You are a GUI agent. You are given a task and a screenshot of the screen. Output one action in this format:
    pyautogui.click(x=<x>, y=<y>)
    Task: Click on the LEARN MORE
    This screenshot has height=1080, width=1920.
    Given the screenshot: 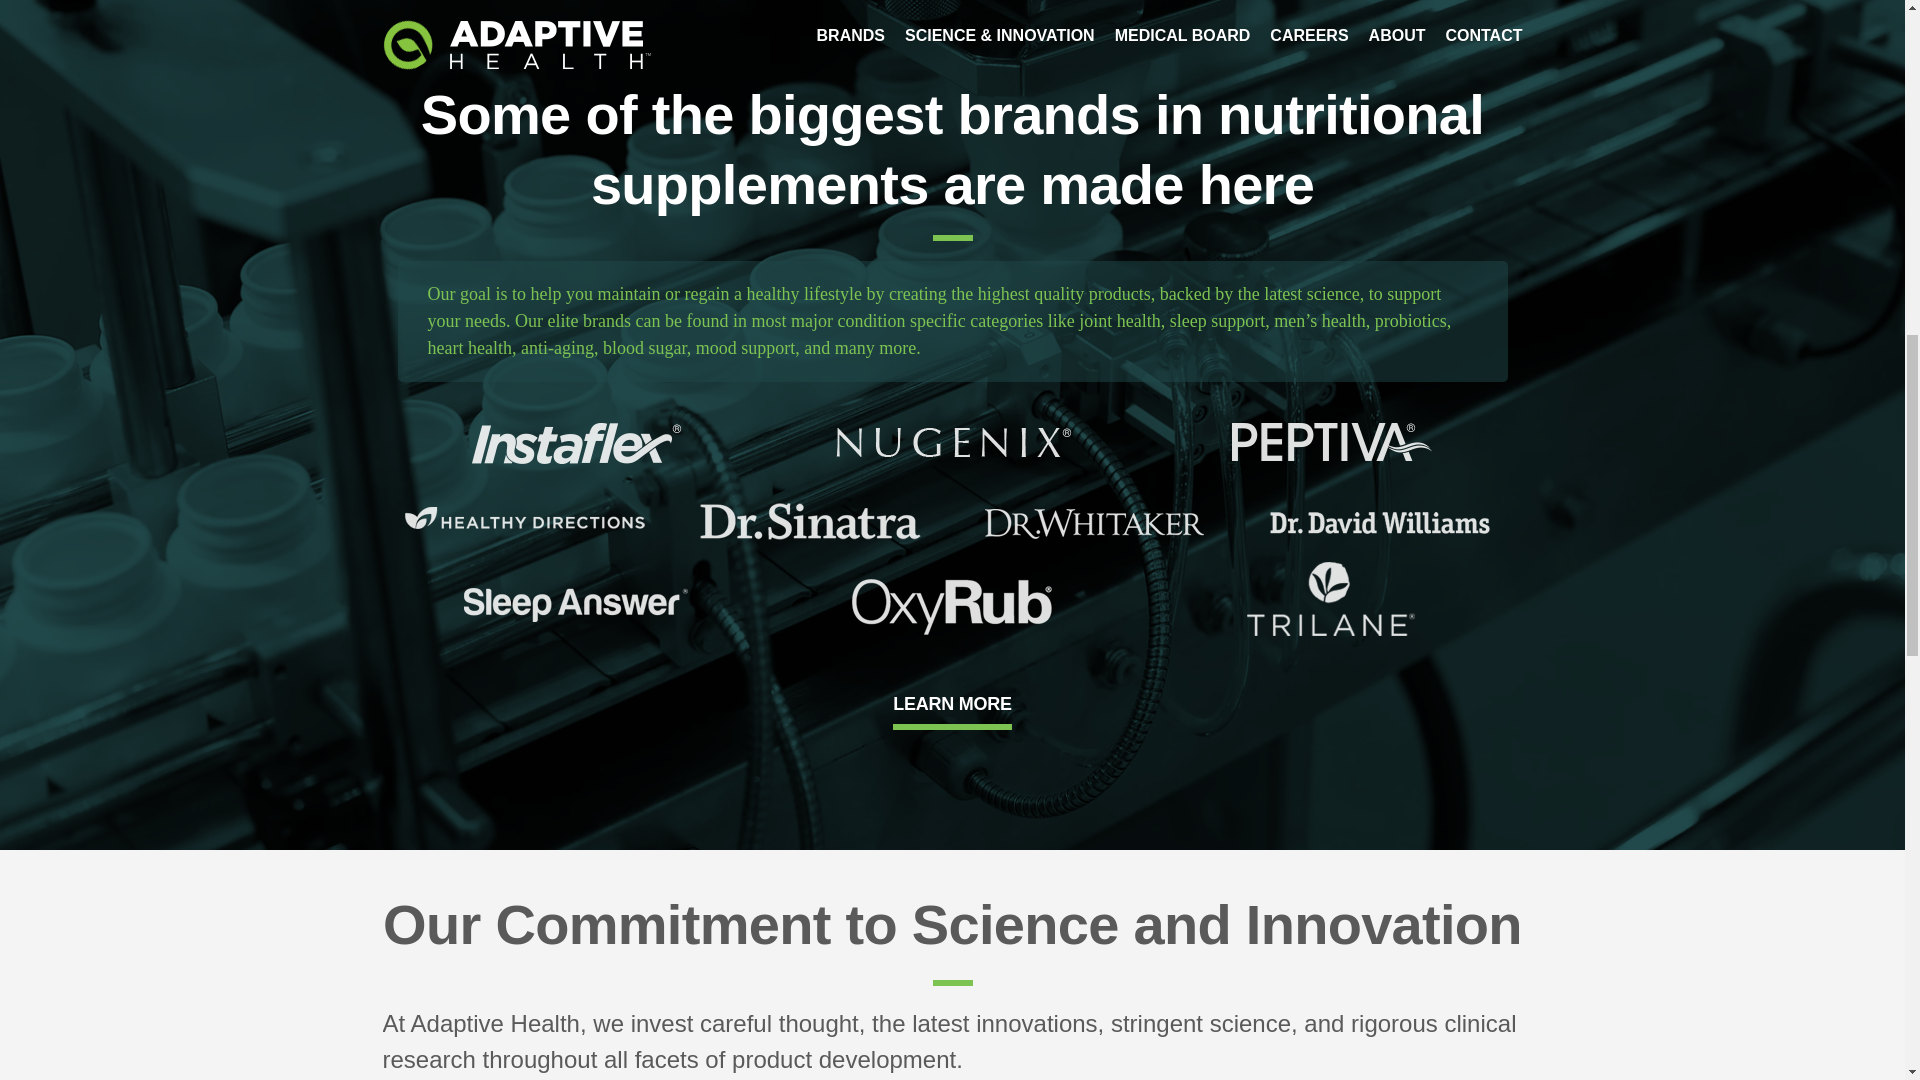 What is the action you would take?
    pyautogui.click(x=952, y=704)
    